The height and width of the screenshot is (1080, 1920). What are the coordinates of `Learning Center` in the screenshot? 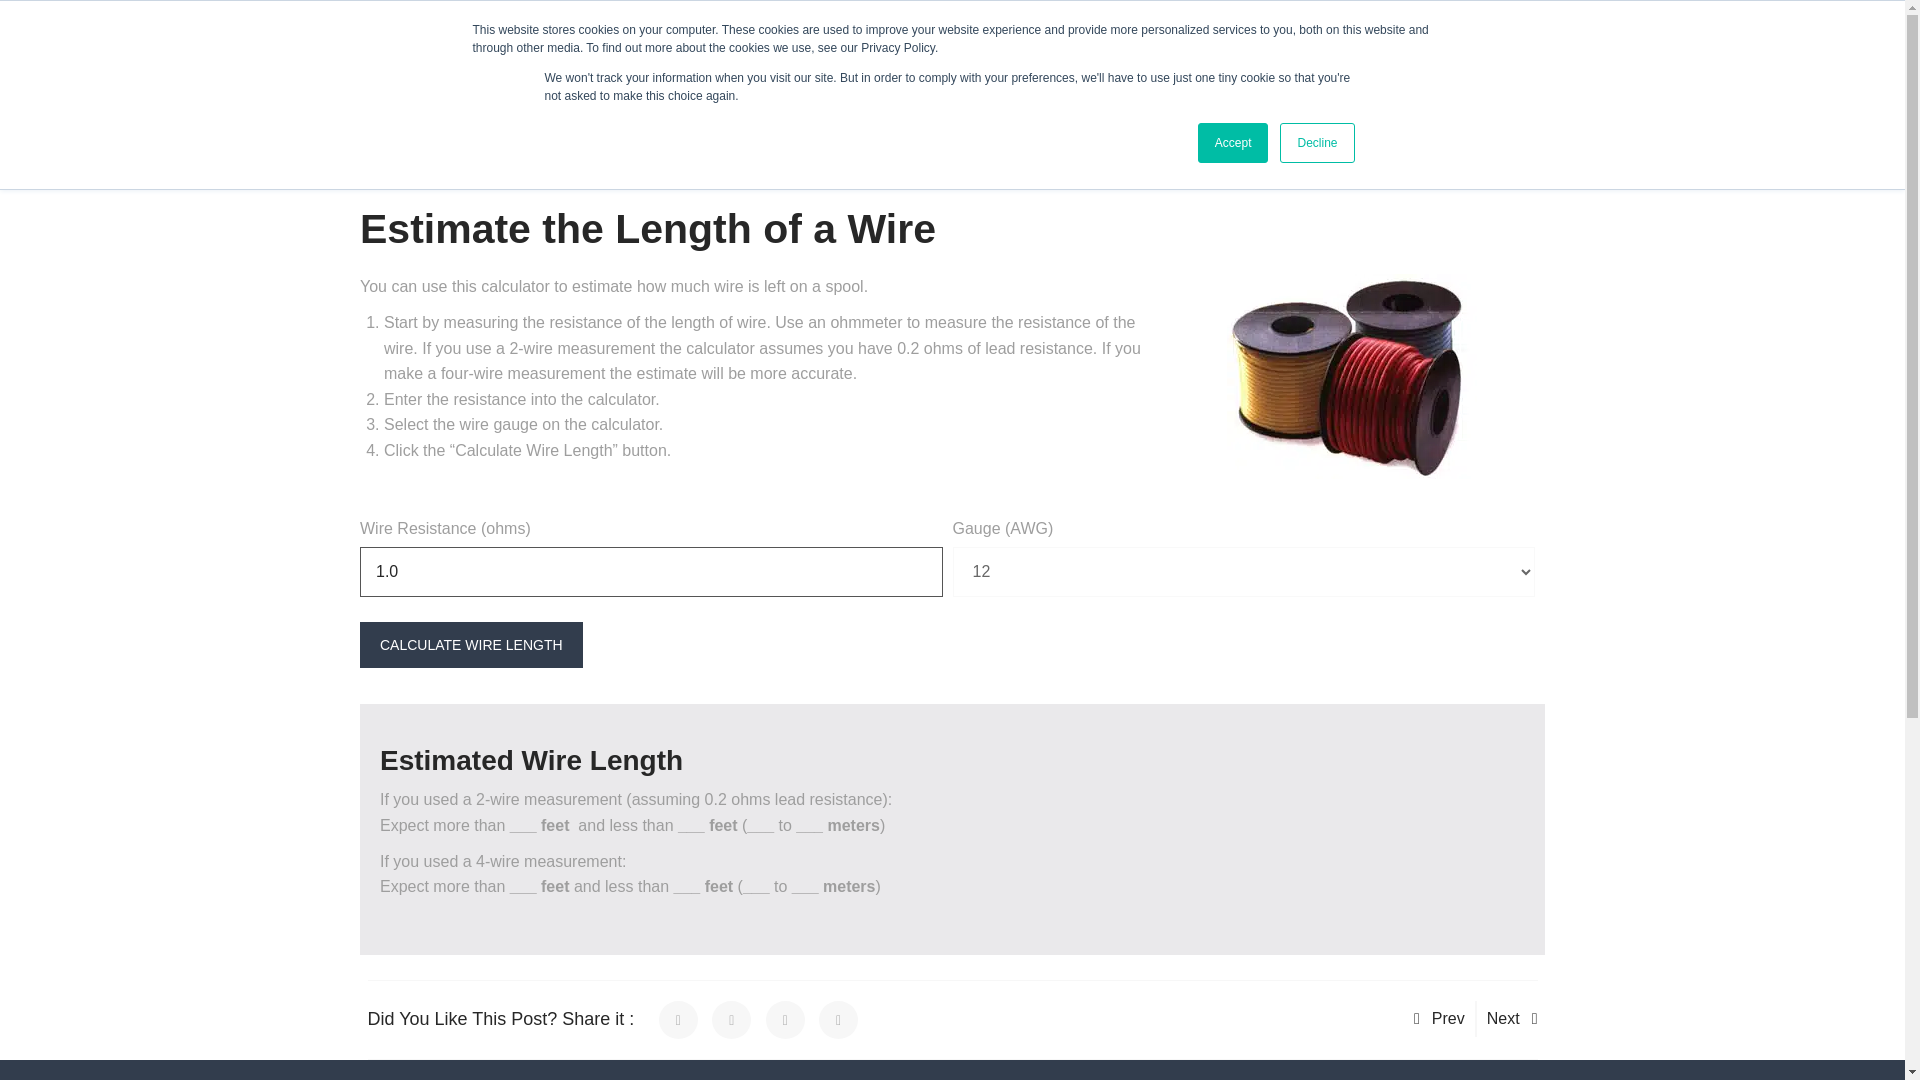 It's located at (820, 116).